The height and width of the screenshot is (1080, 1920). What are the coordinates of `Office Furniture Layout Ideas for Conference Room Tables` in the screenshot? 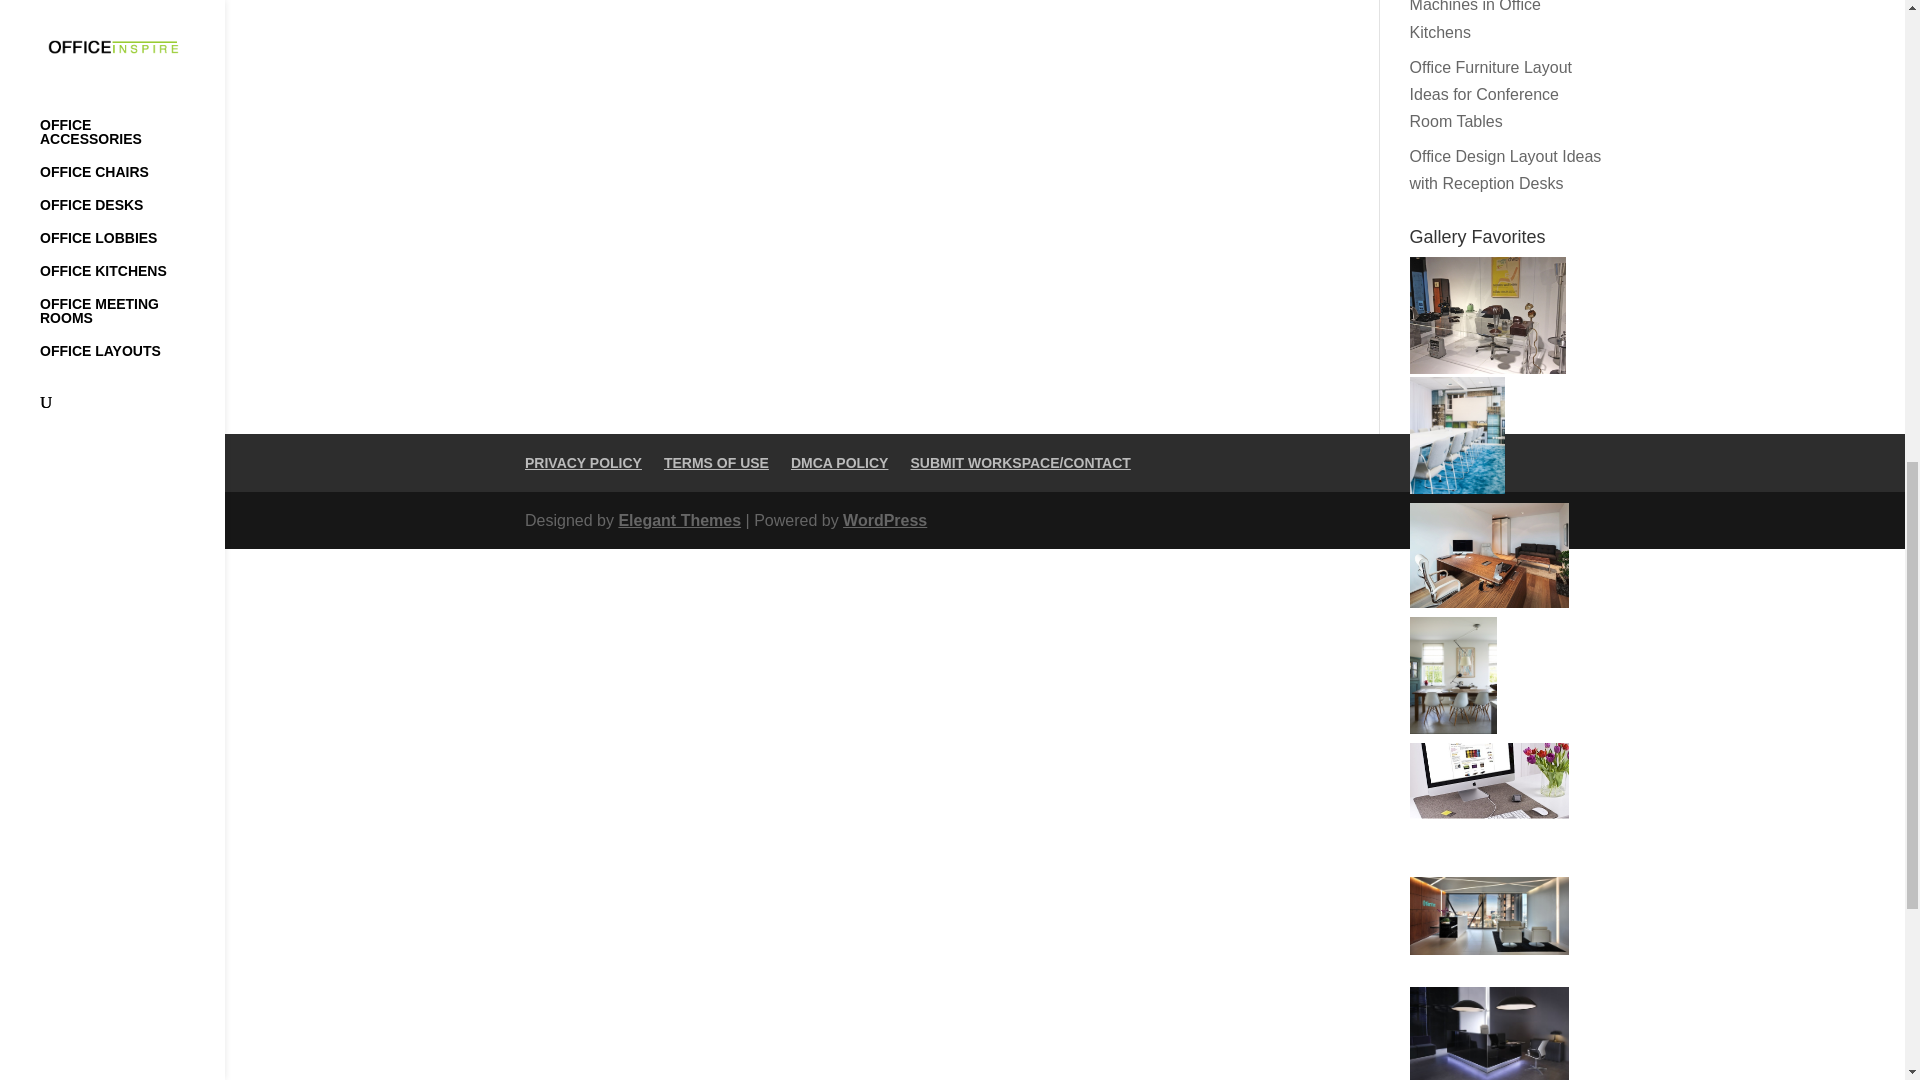 It's located at (1490, 94).